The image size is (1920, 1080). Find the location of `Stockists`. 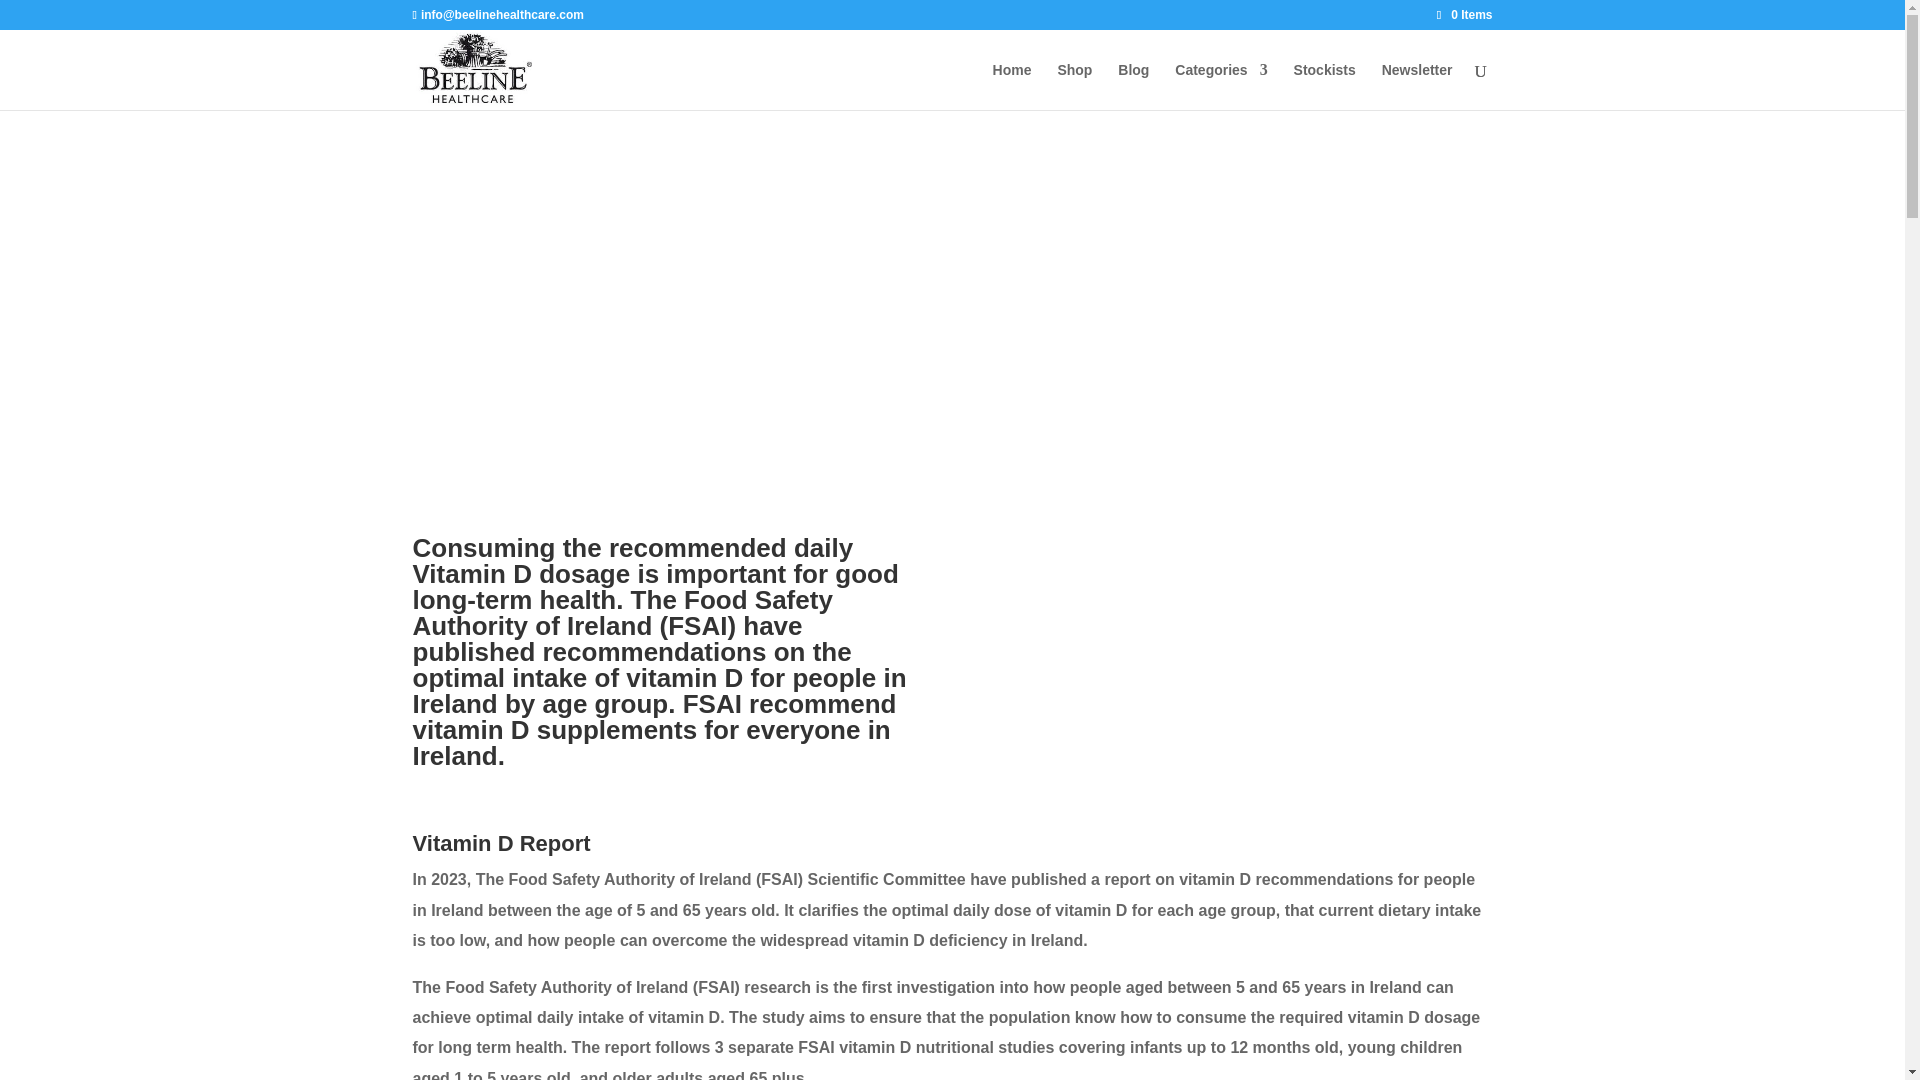

Stockists is located at coordinates (1324, 86).